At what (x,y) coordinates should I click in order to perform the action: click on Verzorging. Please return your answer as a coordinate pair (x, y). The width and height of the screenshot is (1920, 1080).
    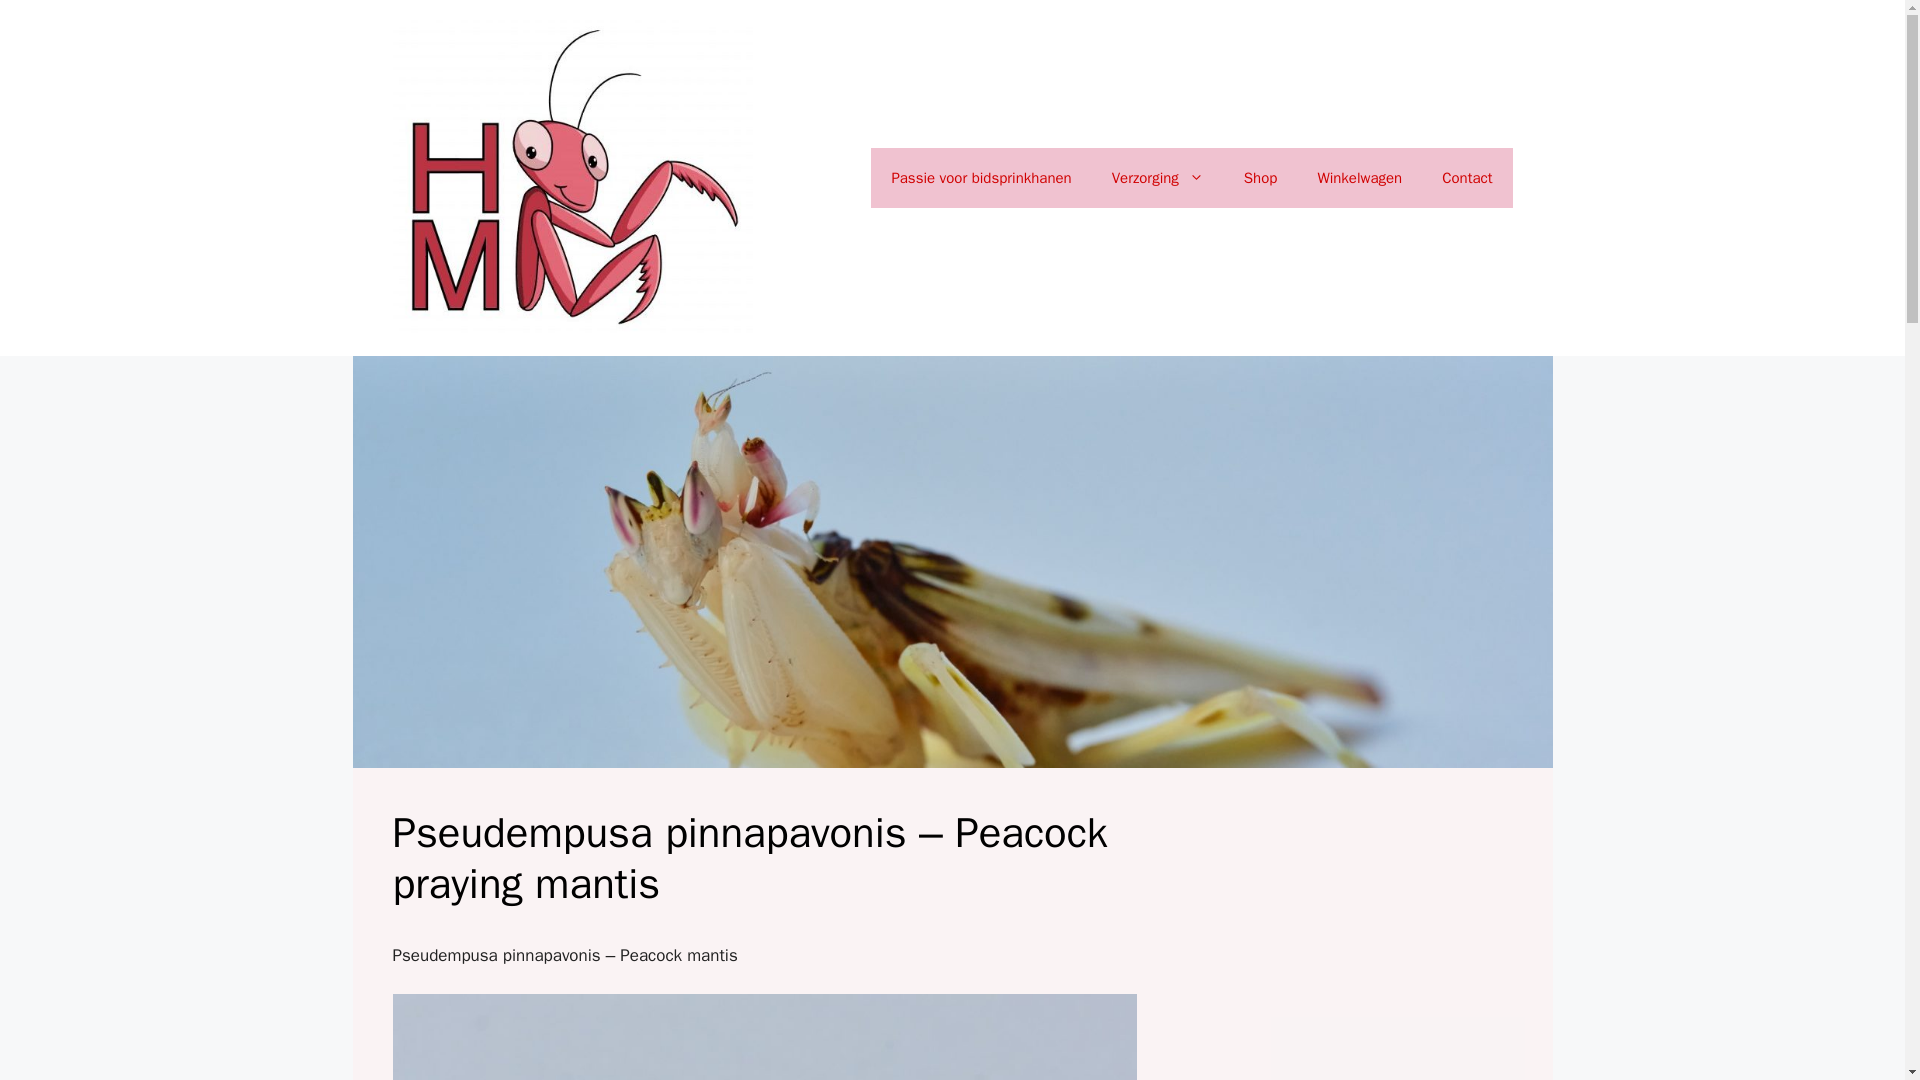
    Looking at the image, I should click on (1158, 178).